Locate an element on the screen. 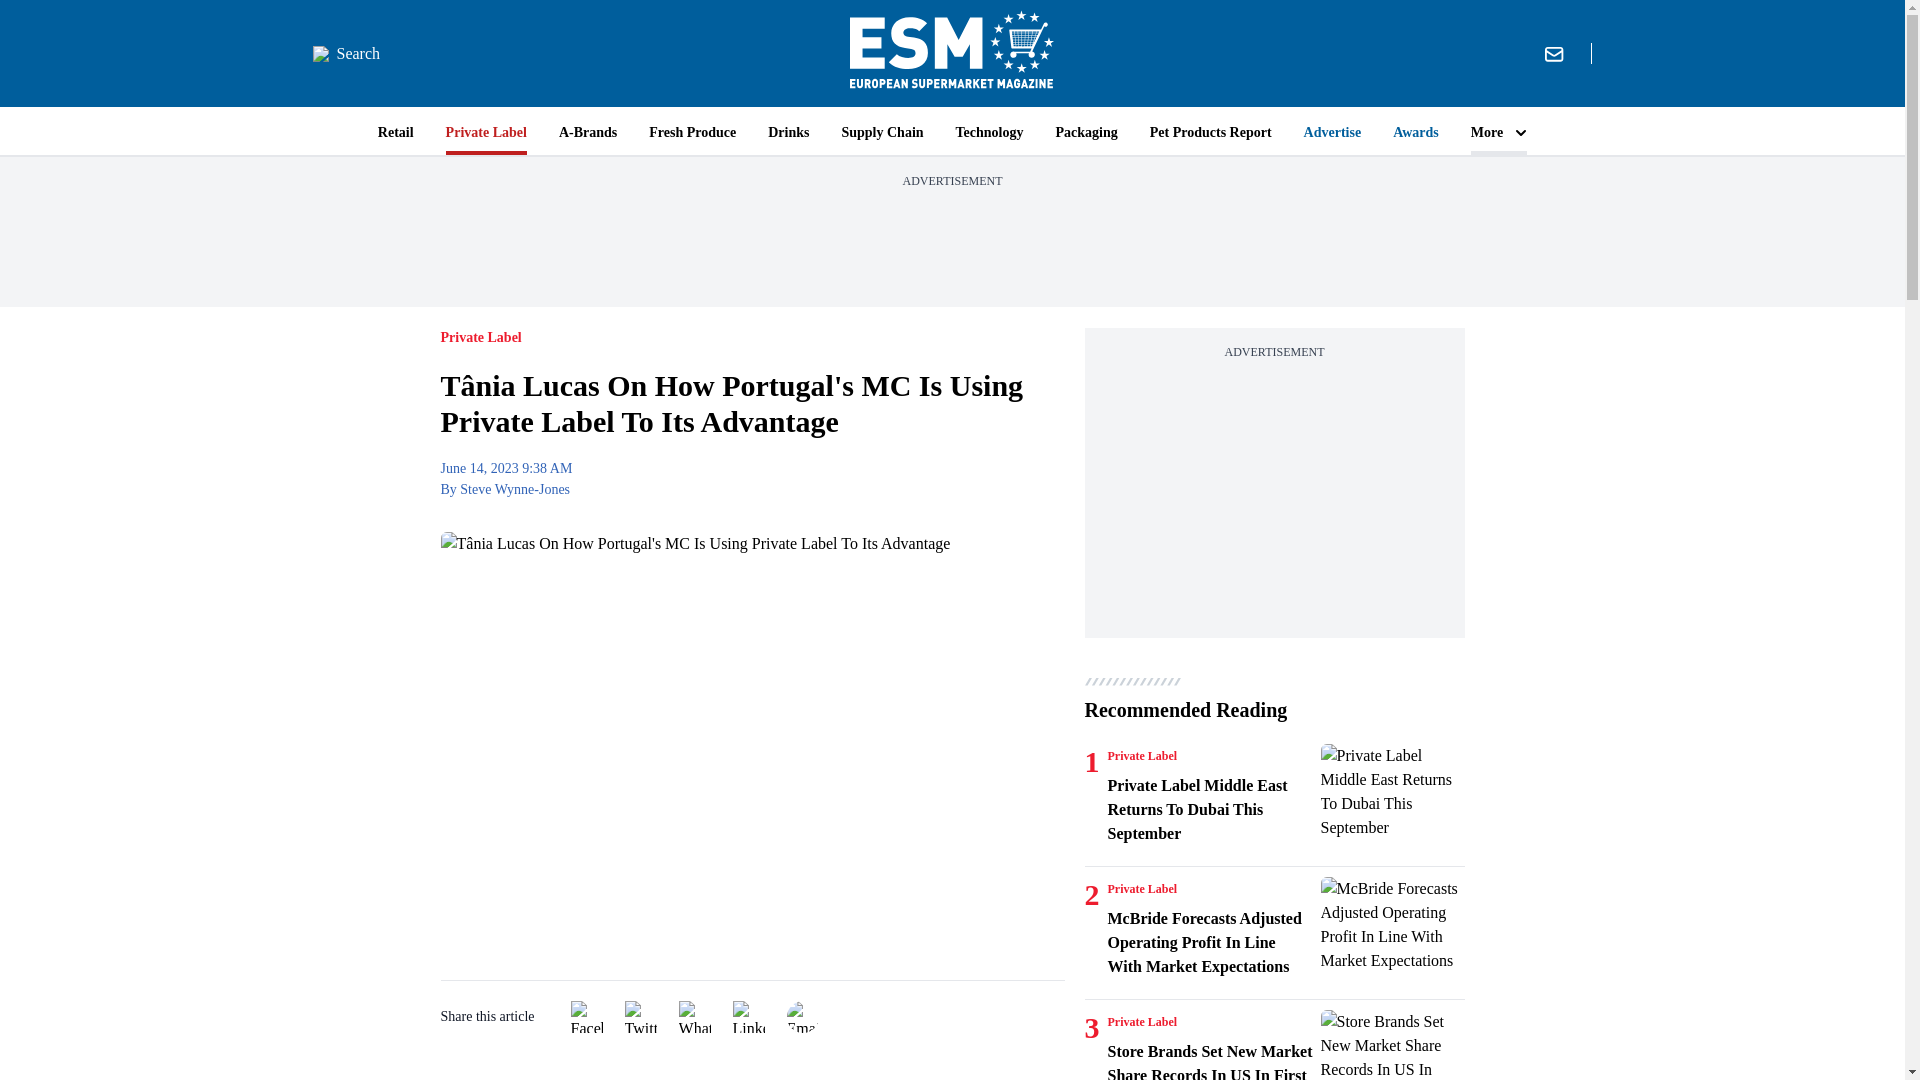 Image resolution: width=1920 pixels, height=1080 pixels. Search is located at coordinates (346, 54).